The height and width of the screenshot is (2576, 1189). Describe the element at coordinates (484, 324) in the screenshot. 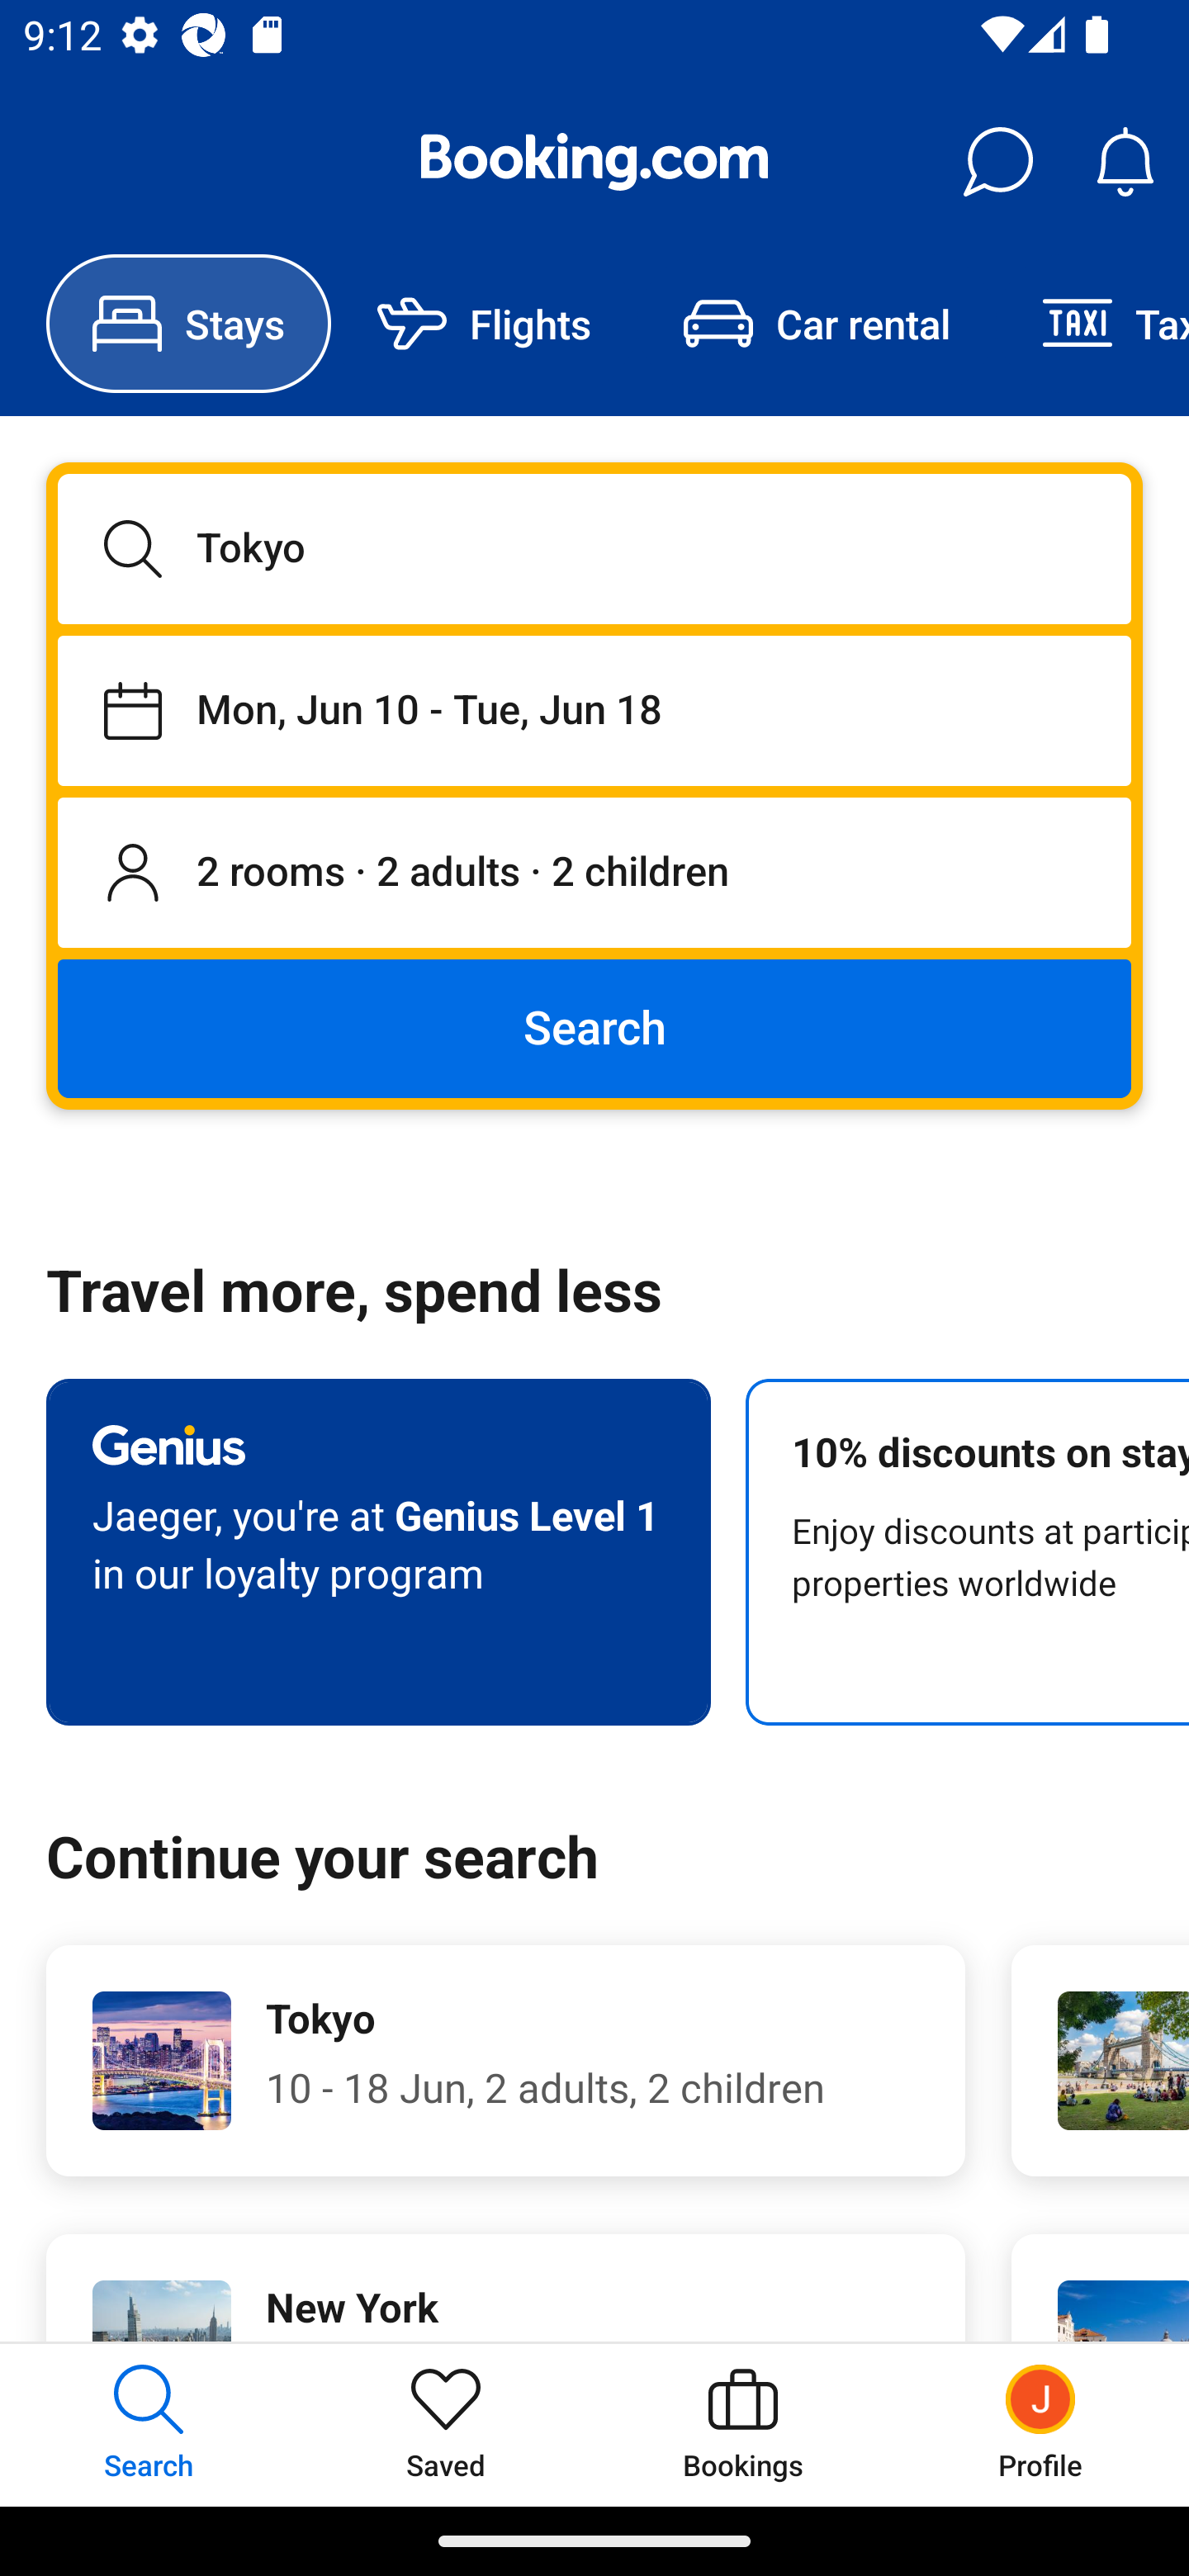

I see `Flights` at that location.